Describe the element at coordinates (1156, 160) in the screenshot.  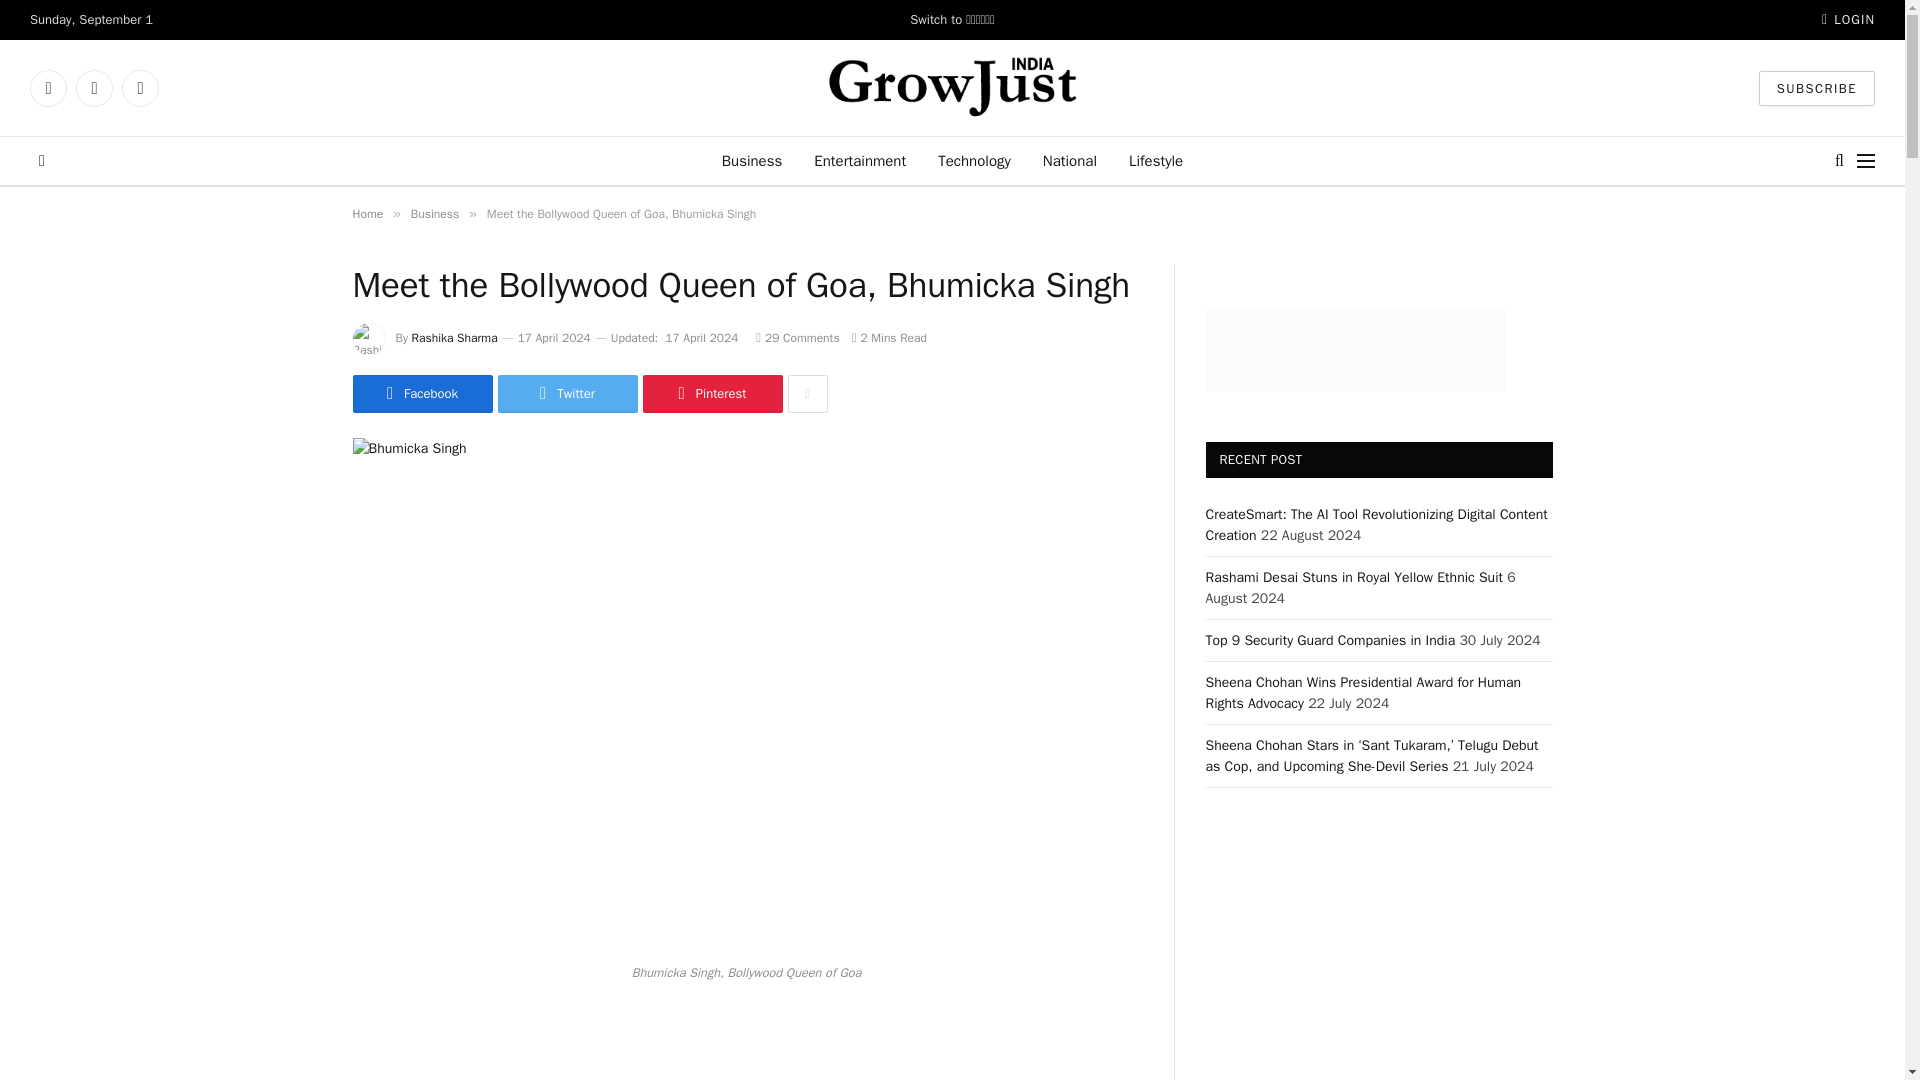
I see `Lifestyle` at that location.